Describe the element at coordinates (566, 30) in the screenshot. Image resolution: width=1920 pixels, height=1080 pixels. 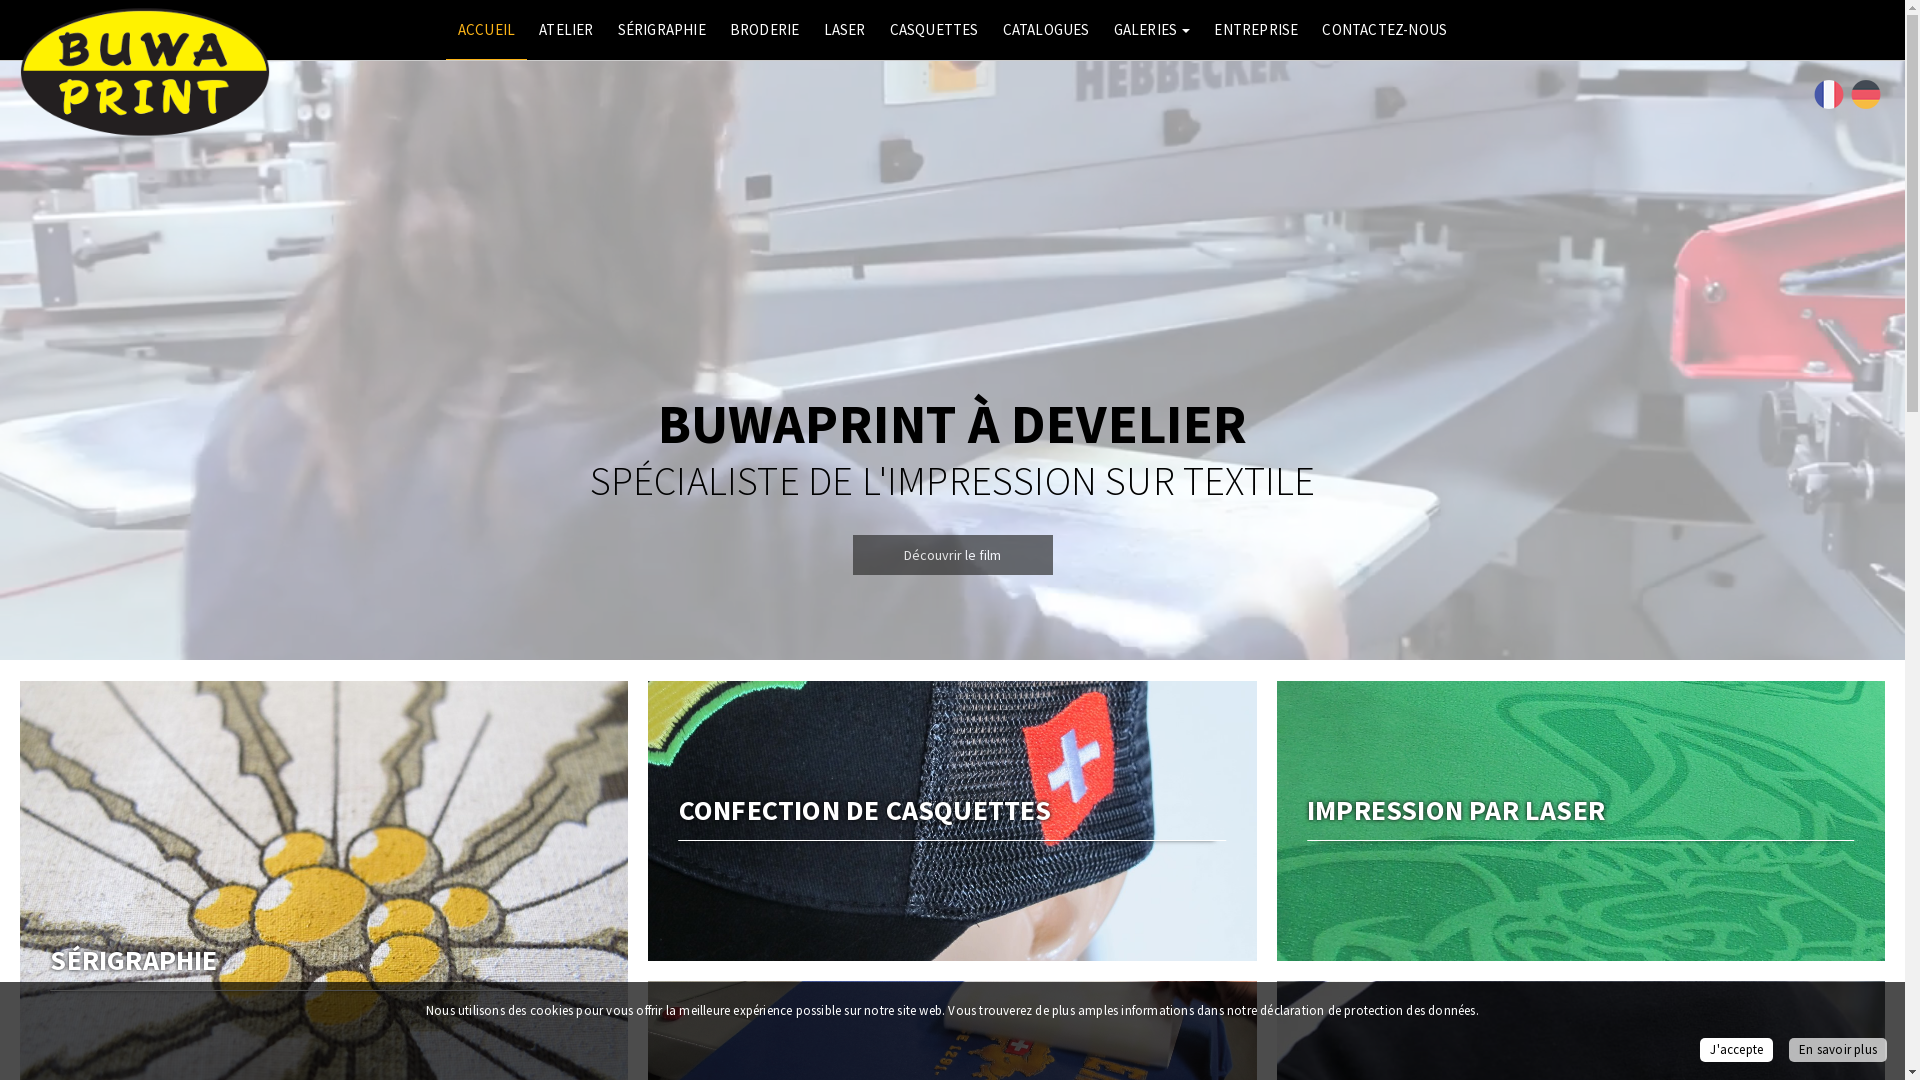
I see `ATELIER` at that location.